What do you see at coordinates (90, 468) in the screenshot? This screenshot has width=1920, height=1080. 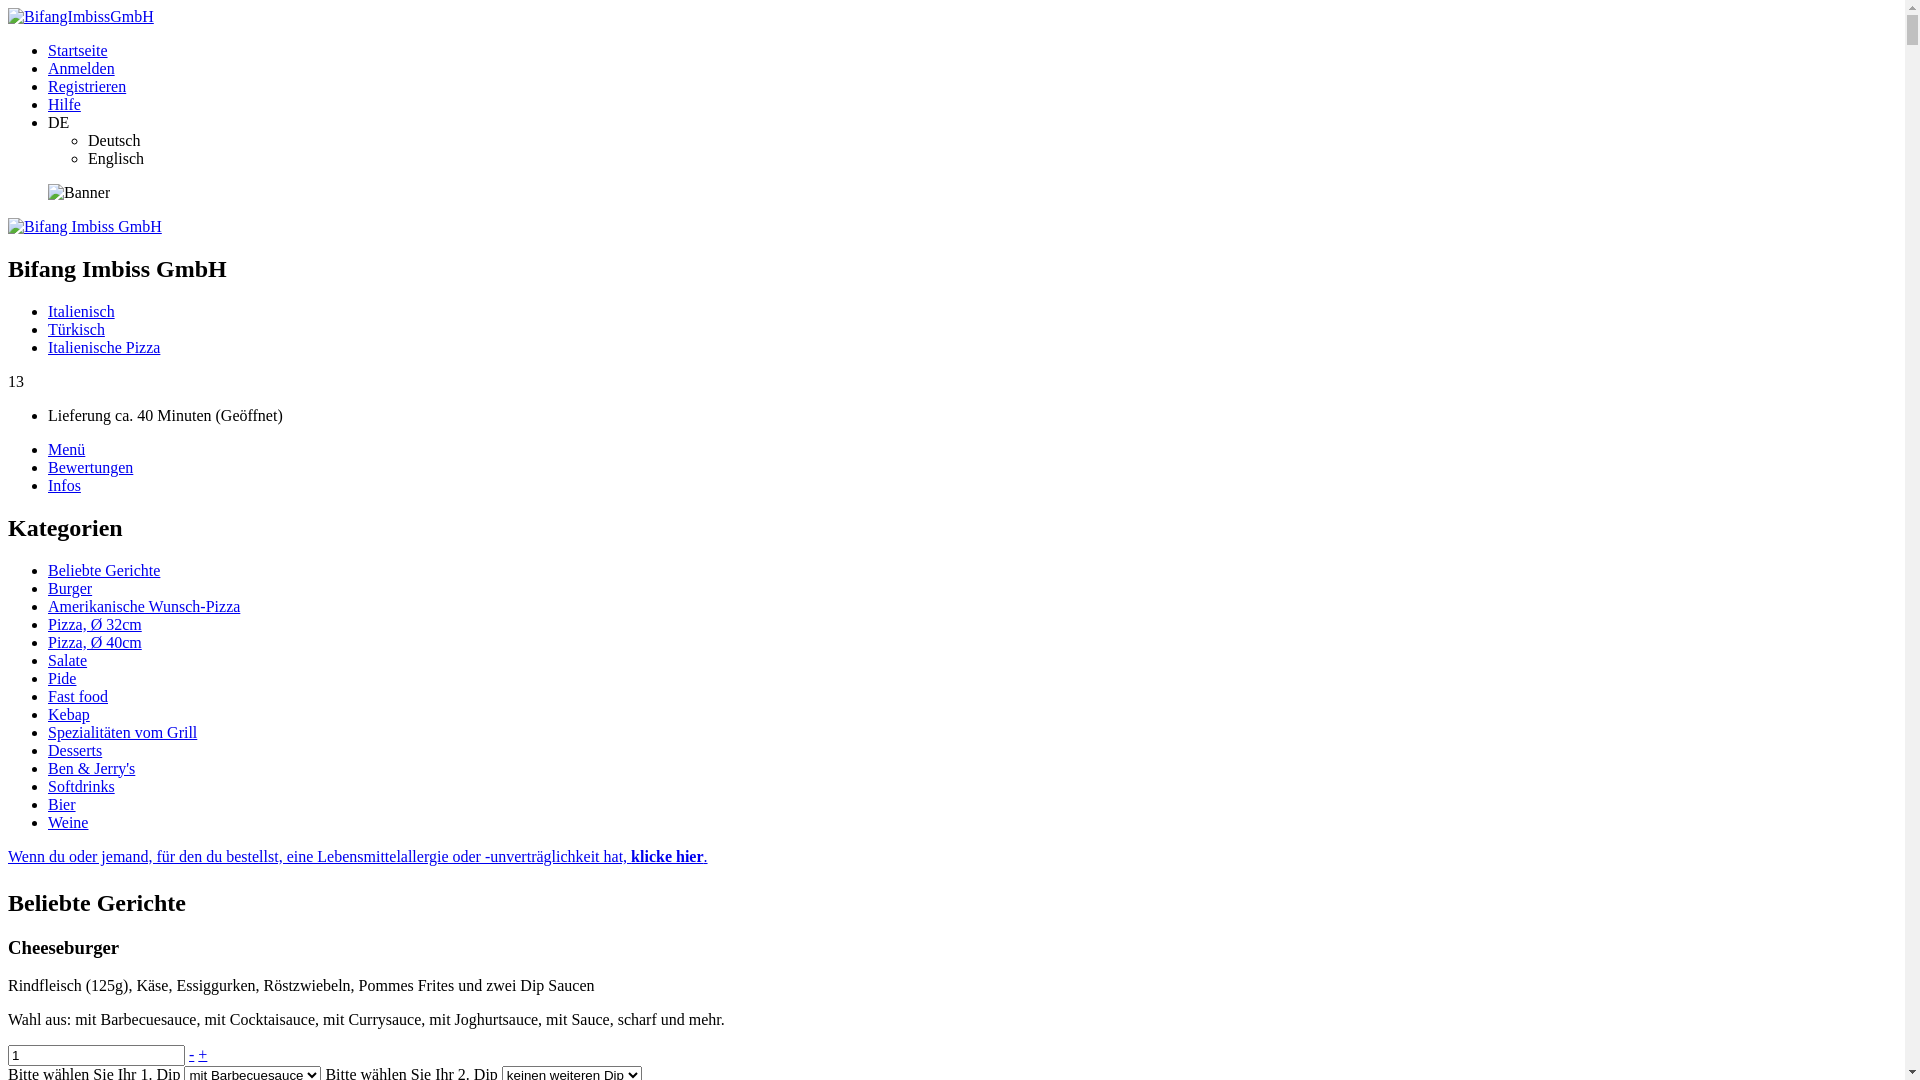 I see `Bewertungen` at bounding box center [90, 468].